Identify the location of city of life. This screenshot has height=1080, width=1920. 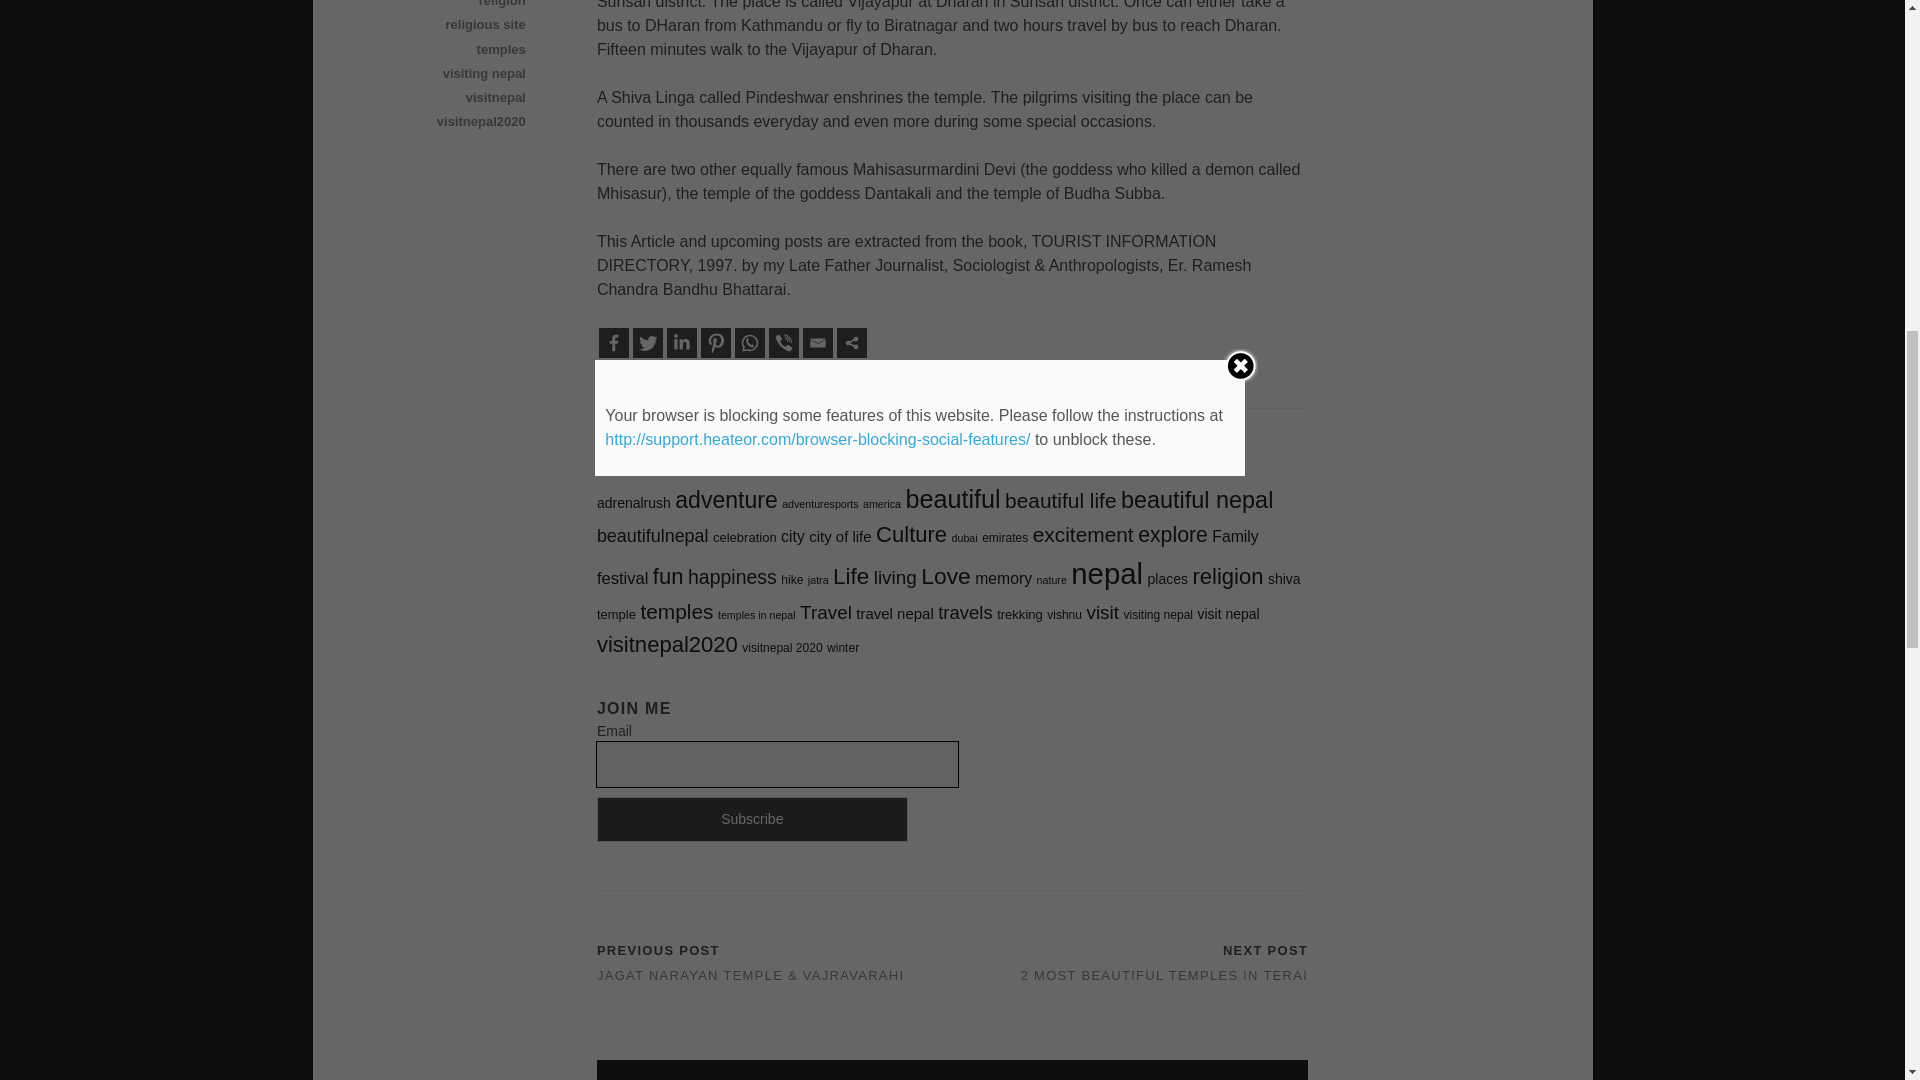
(840, 536).